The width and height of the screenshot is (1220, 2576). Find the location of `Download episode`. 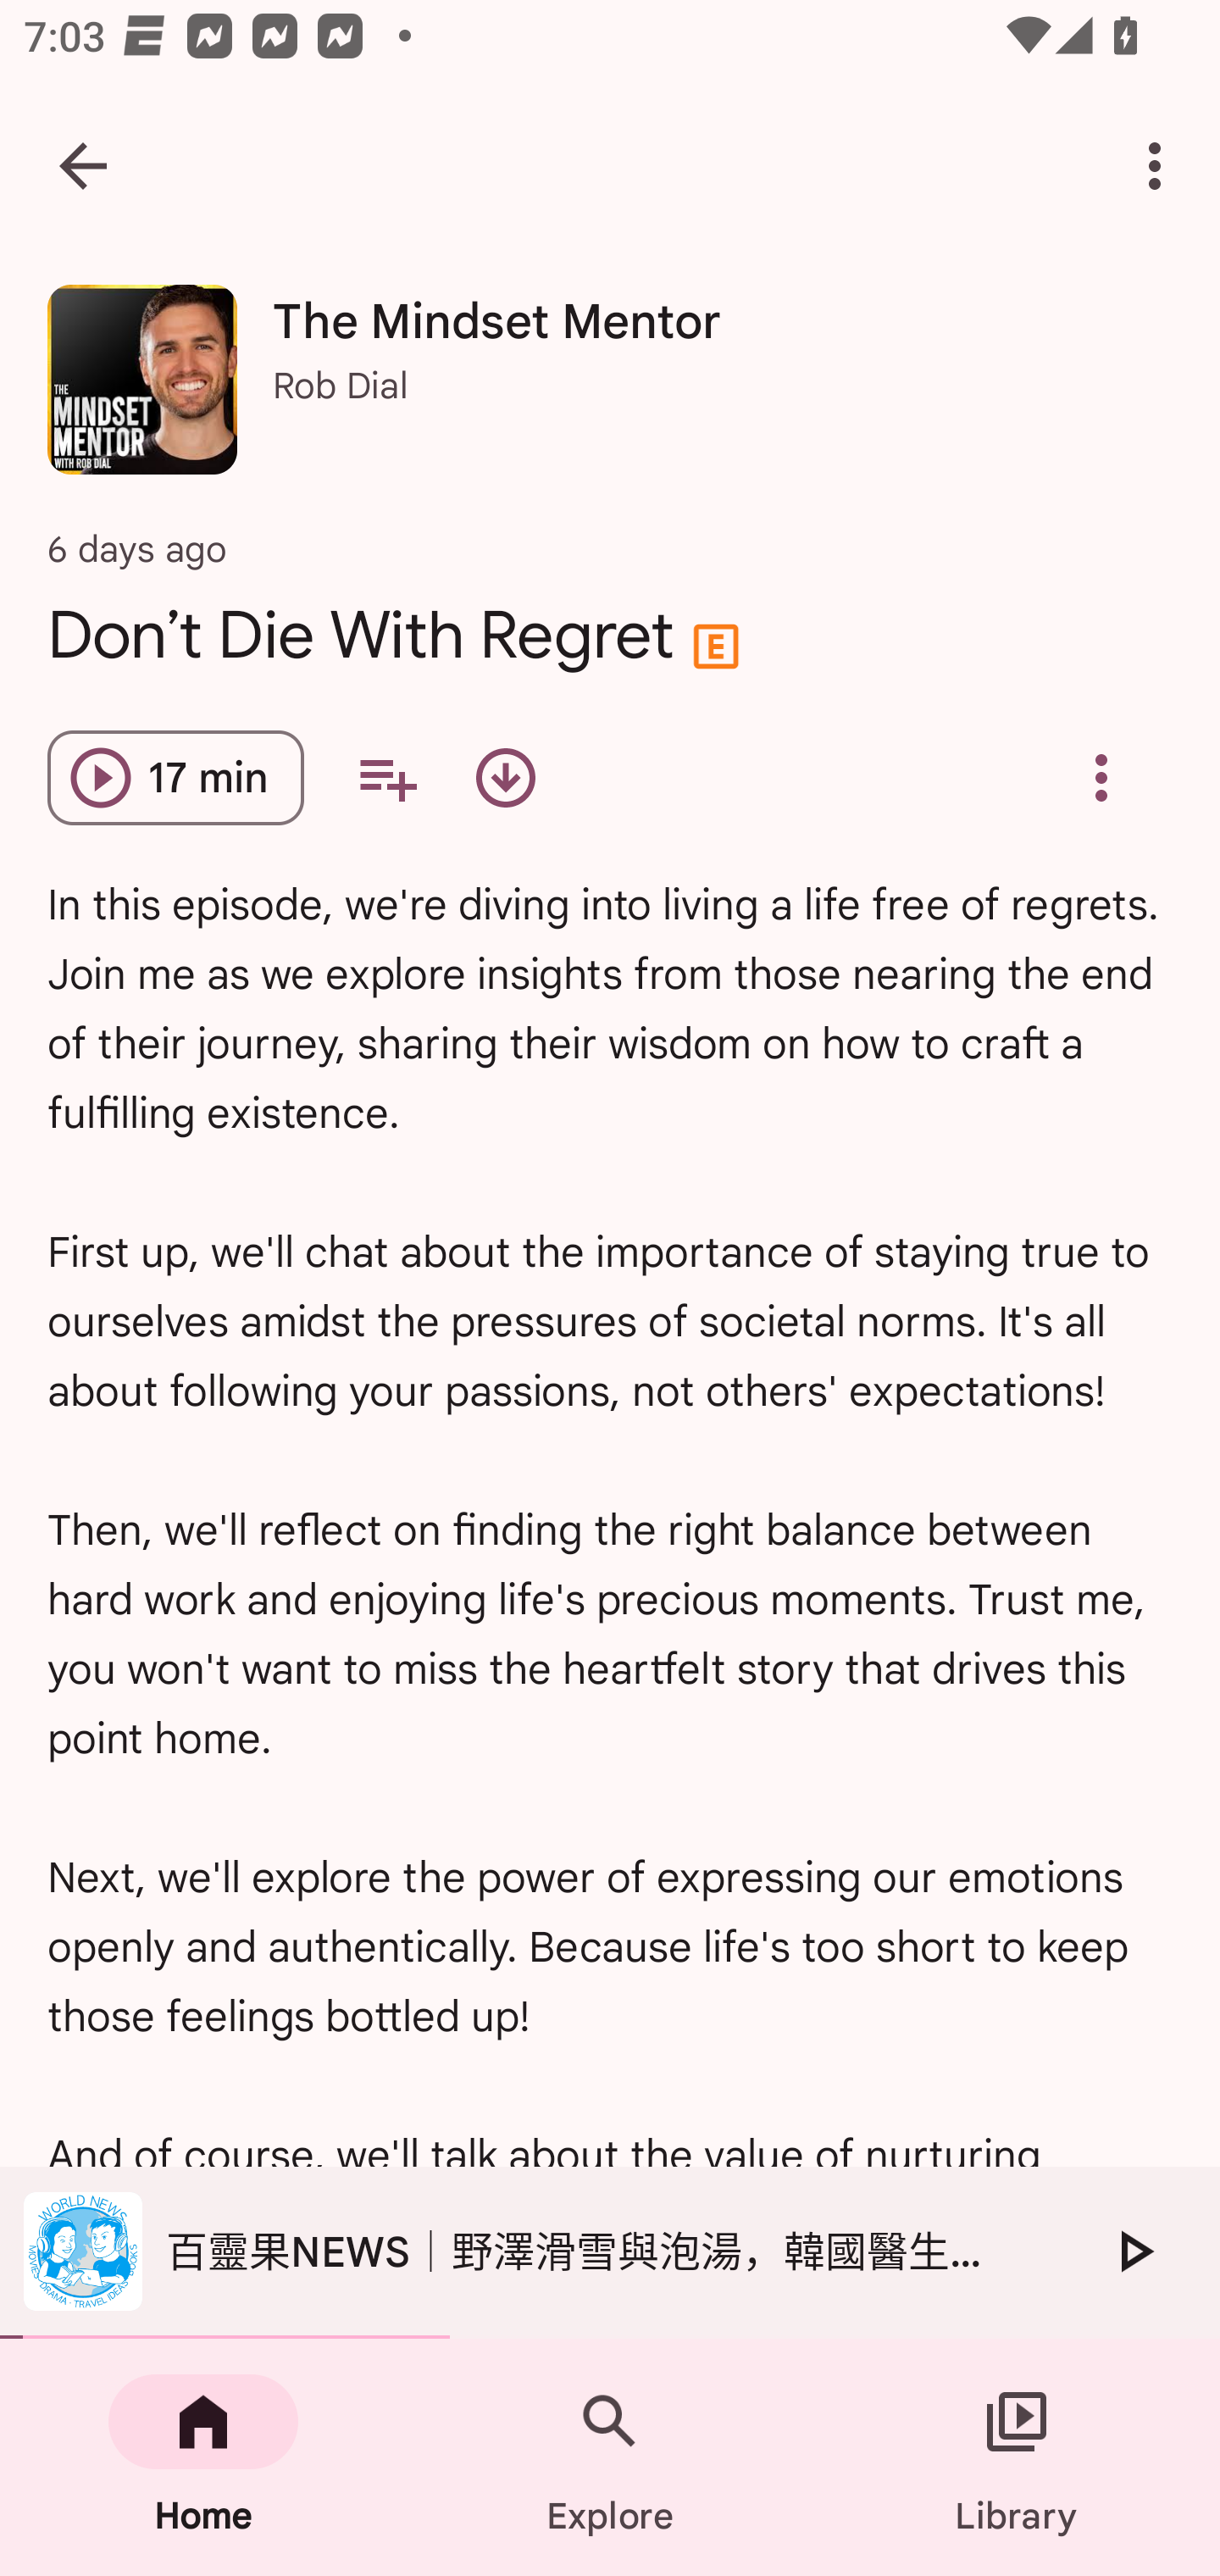

Download episode is located at coordinates (505, 778).